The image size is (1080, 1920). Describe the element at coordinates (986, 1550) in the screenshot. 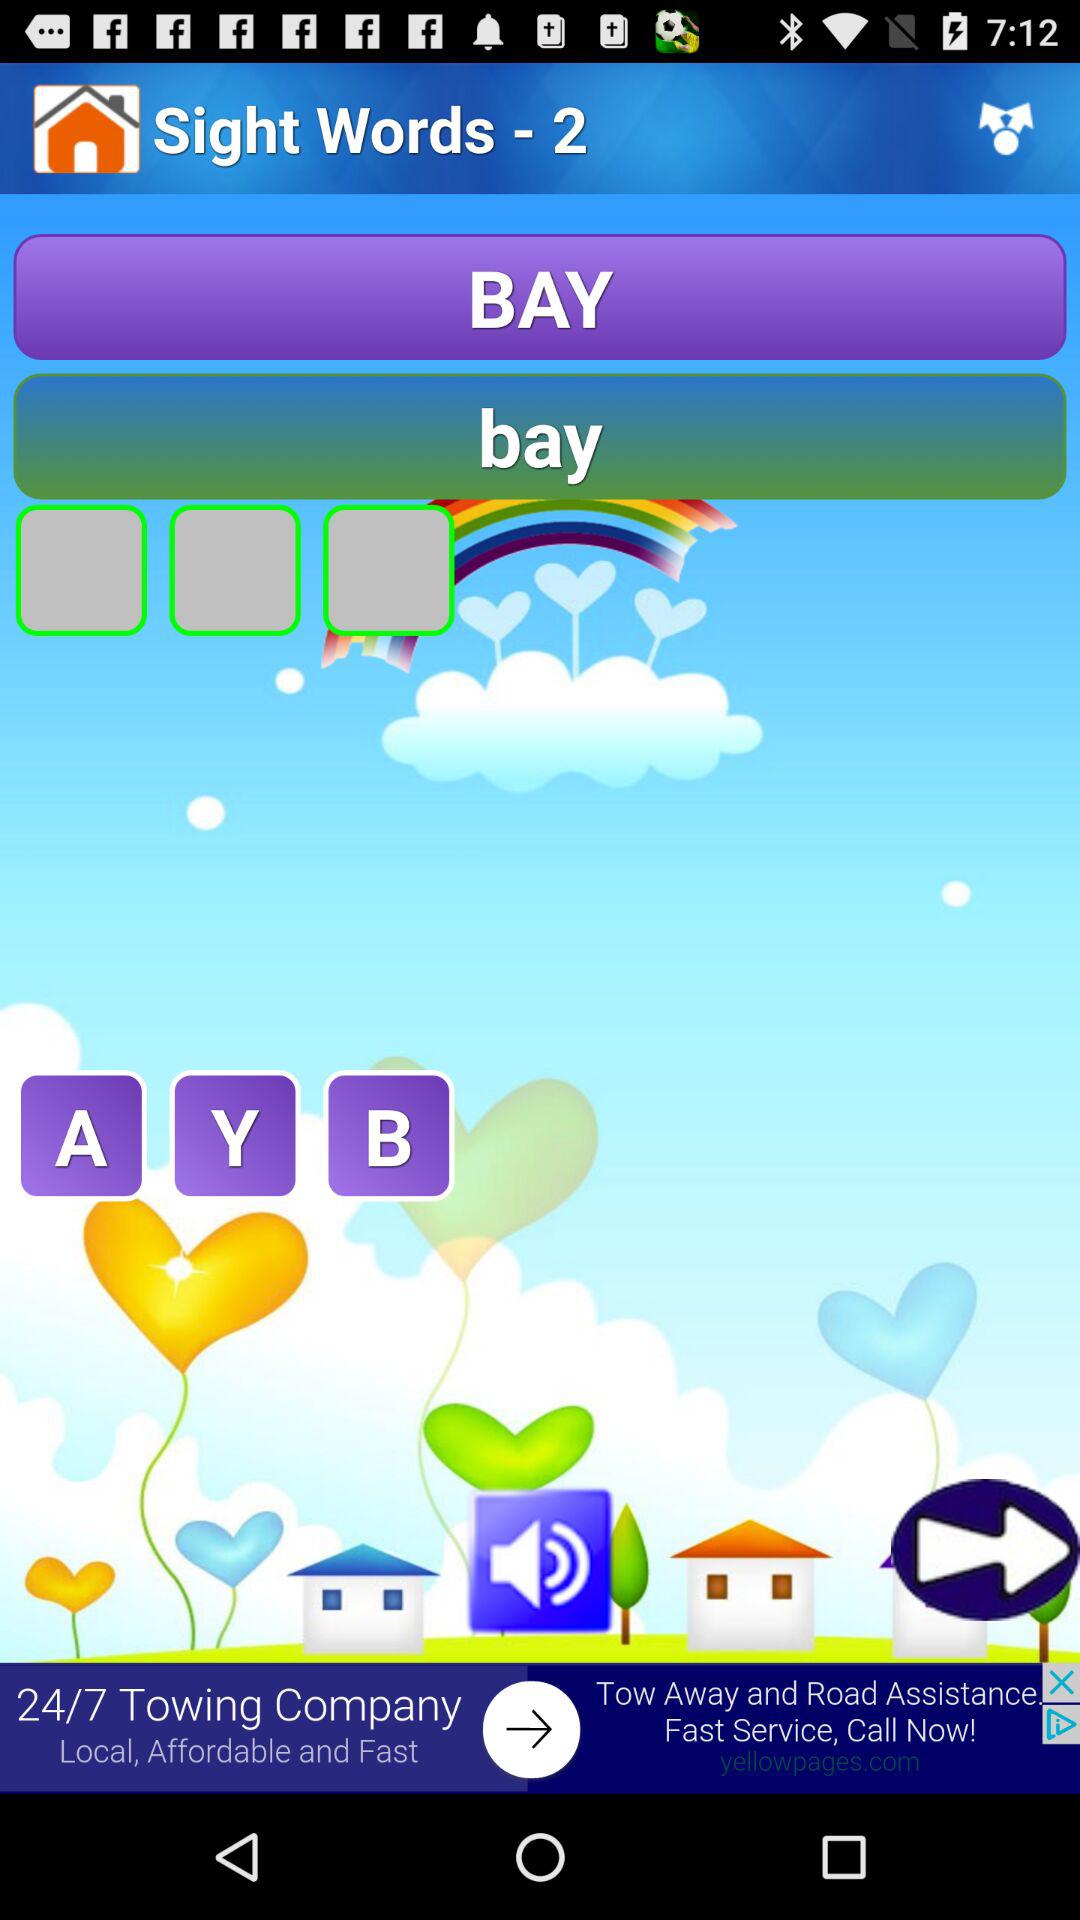

I see `go next` at that location.